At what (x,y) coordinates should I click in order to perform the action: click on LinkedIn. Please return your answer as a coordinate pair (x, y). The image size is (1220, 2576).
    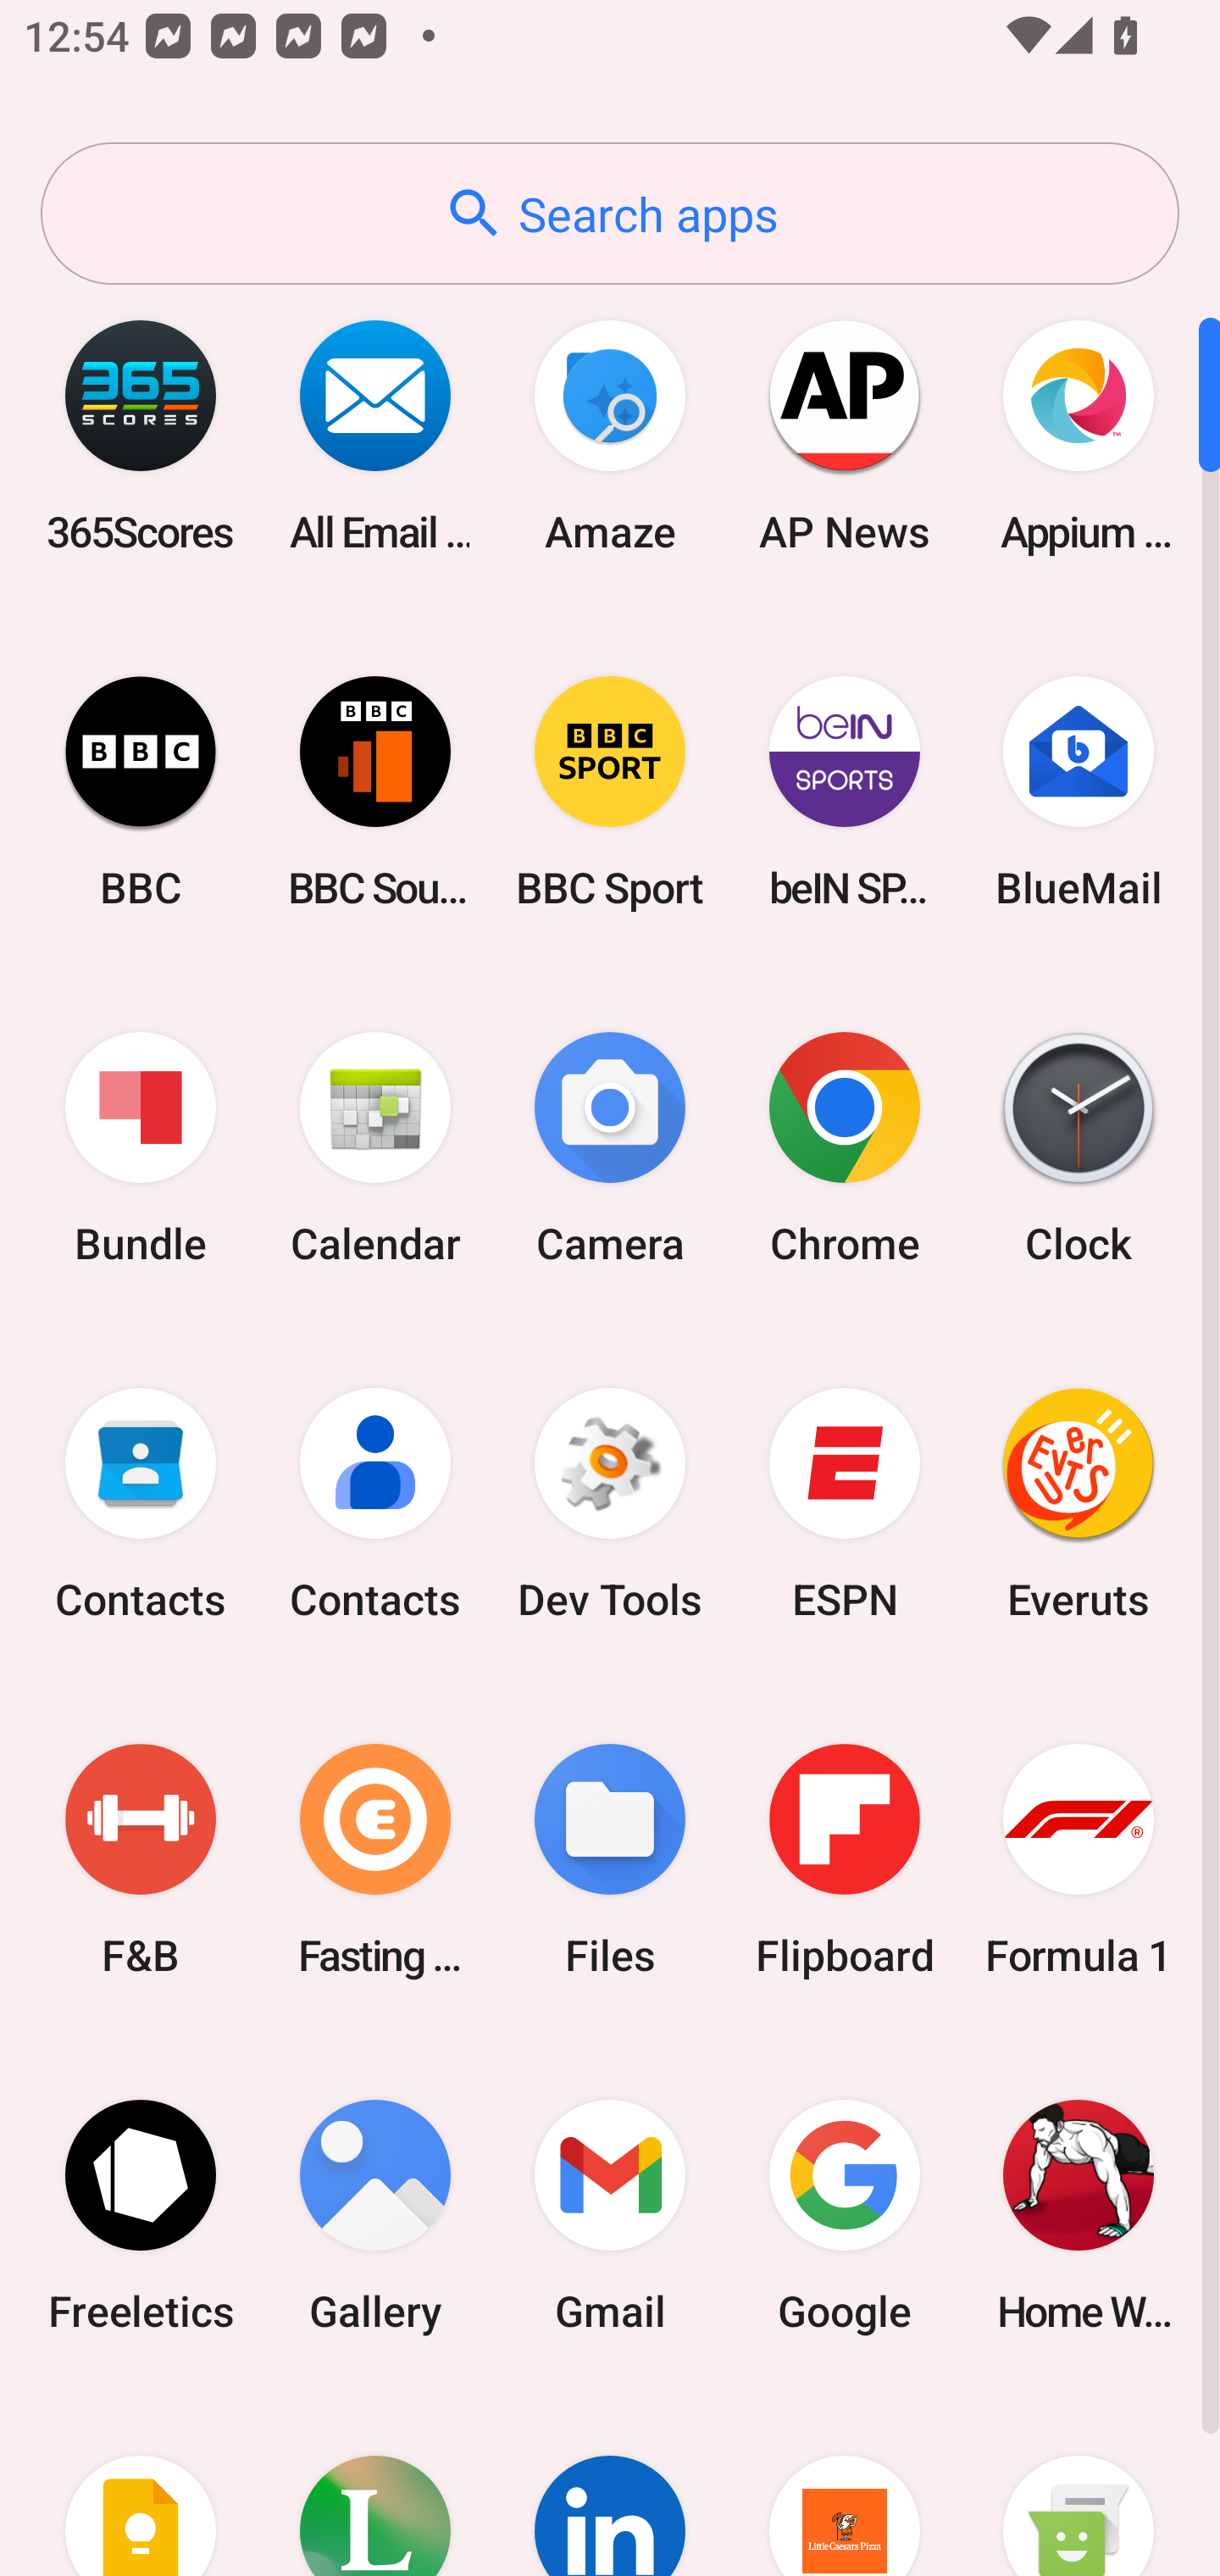
    Looking at the image, I should click on (610, 2484).